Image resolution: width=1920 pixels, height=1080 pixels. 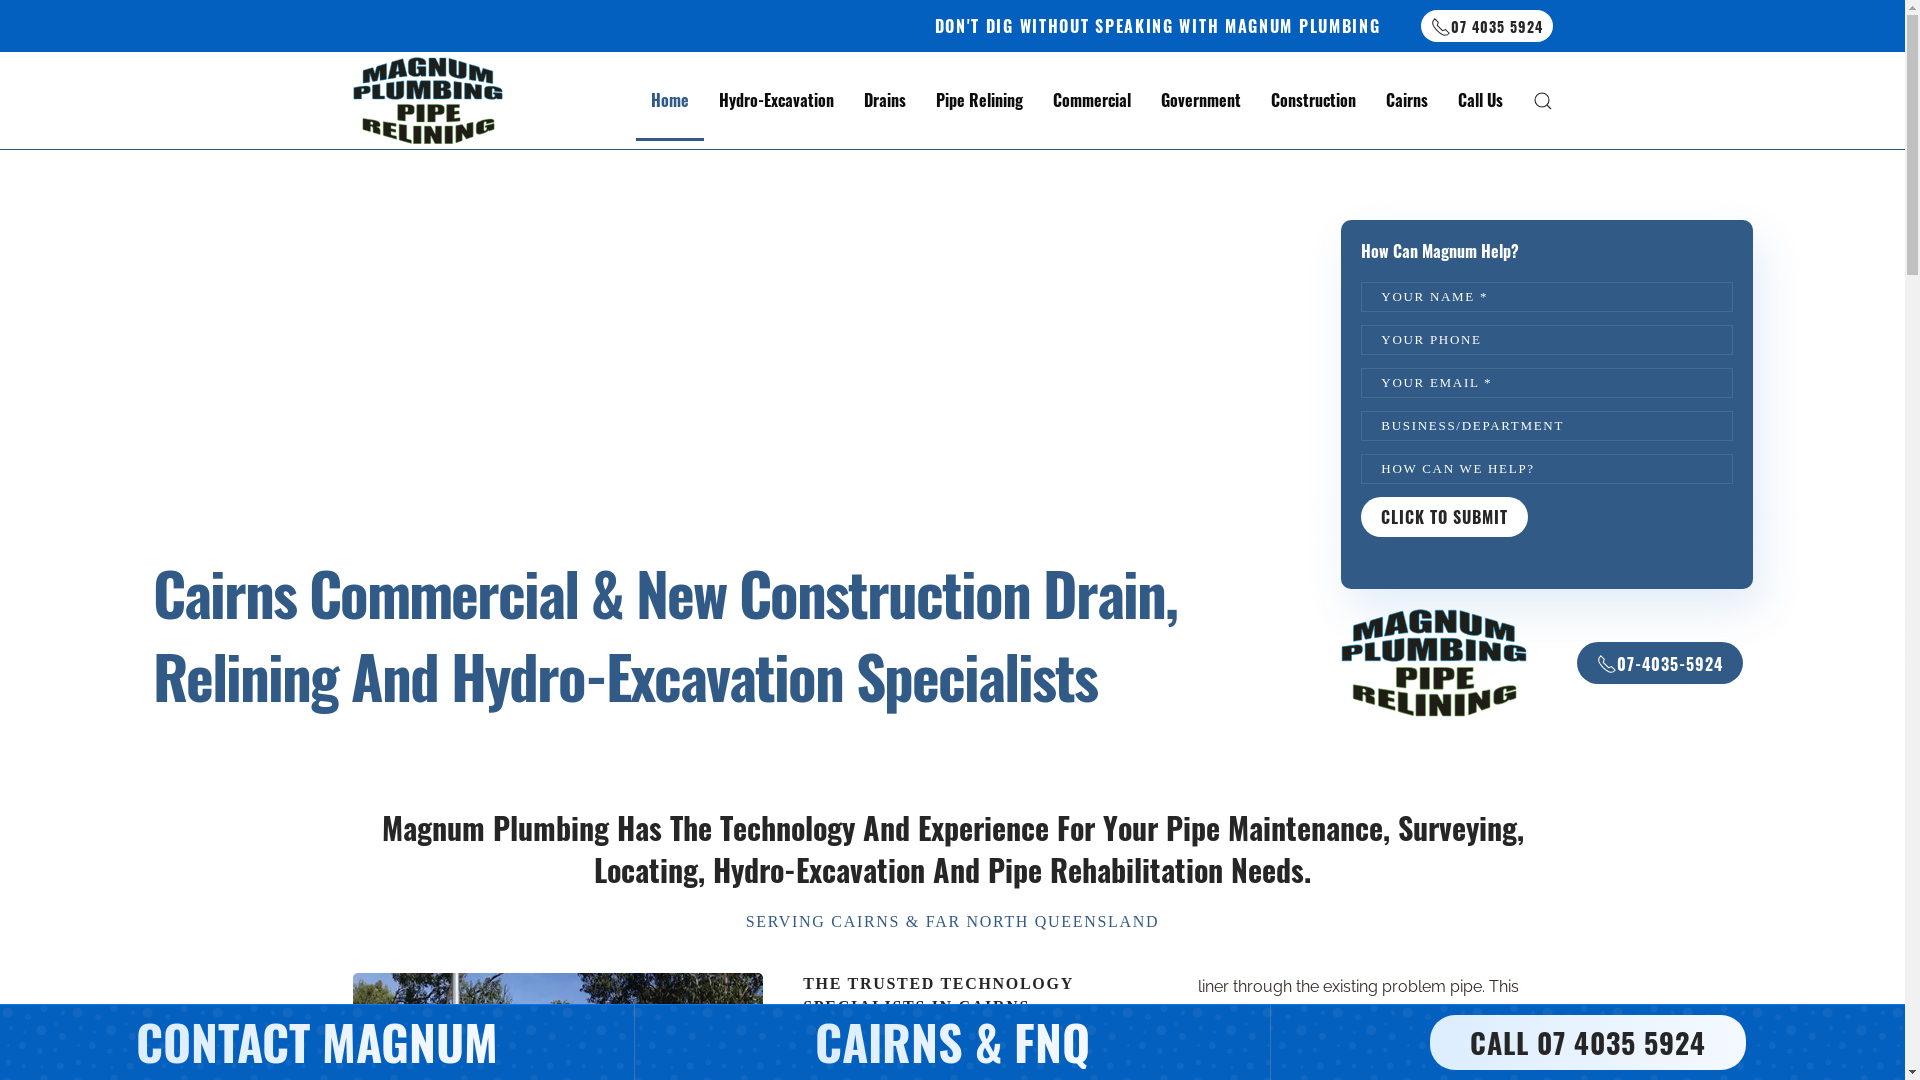 What do you see at coordinates (1406, 101) in the screenshot?
I see `Cairns` at bounding box center [1406, 101].